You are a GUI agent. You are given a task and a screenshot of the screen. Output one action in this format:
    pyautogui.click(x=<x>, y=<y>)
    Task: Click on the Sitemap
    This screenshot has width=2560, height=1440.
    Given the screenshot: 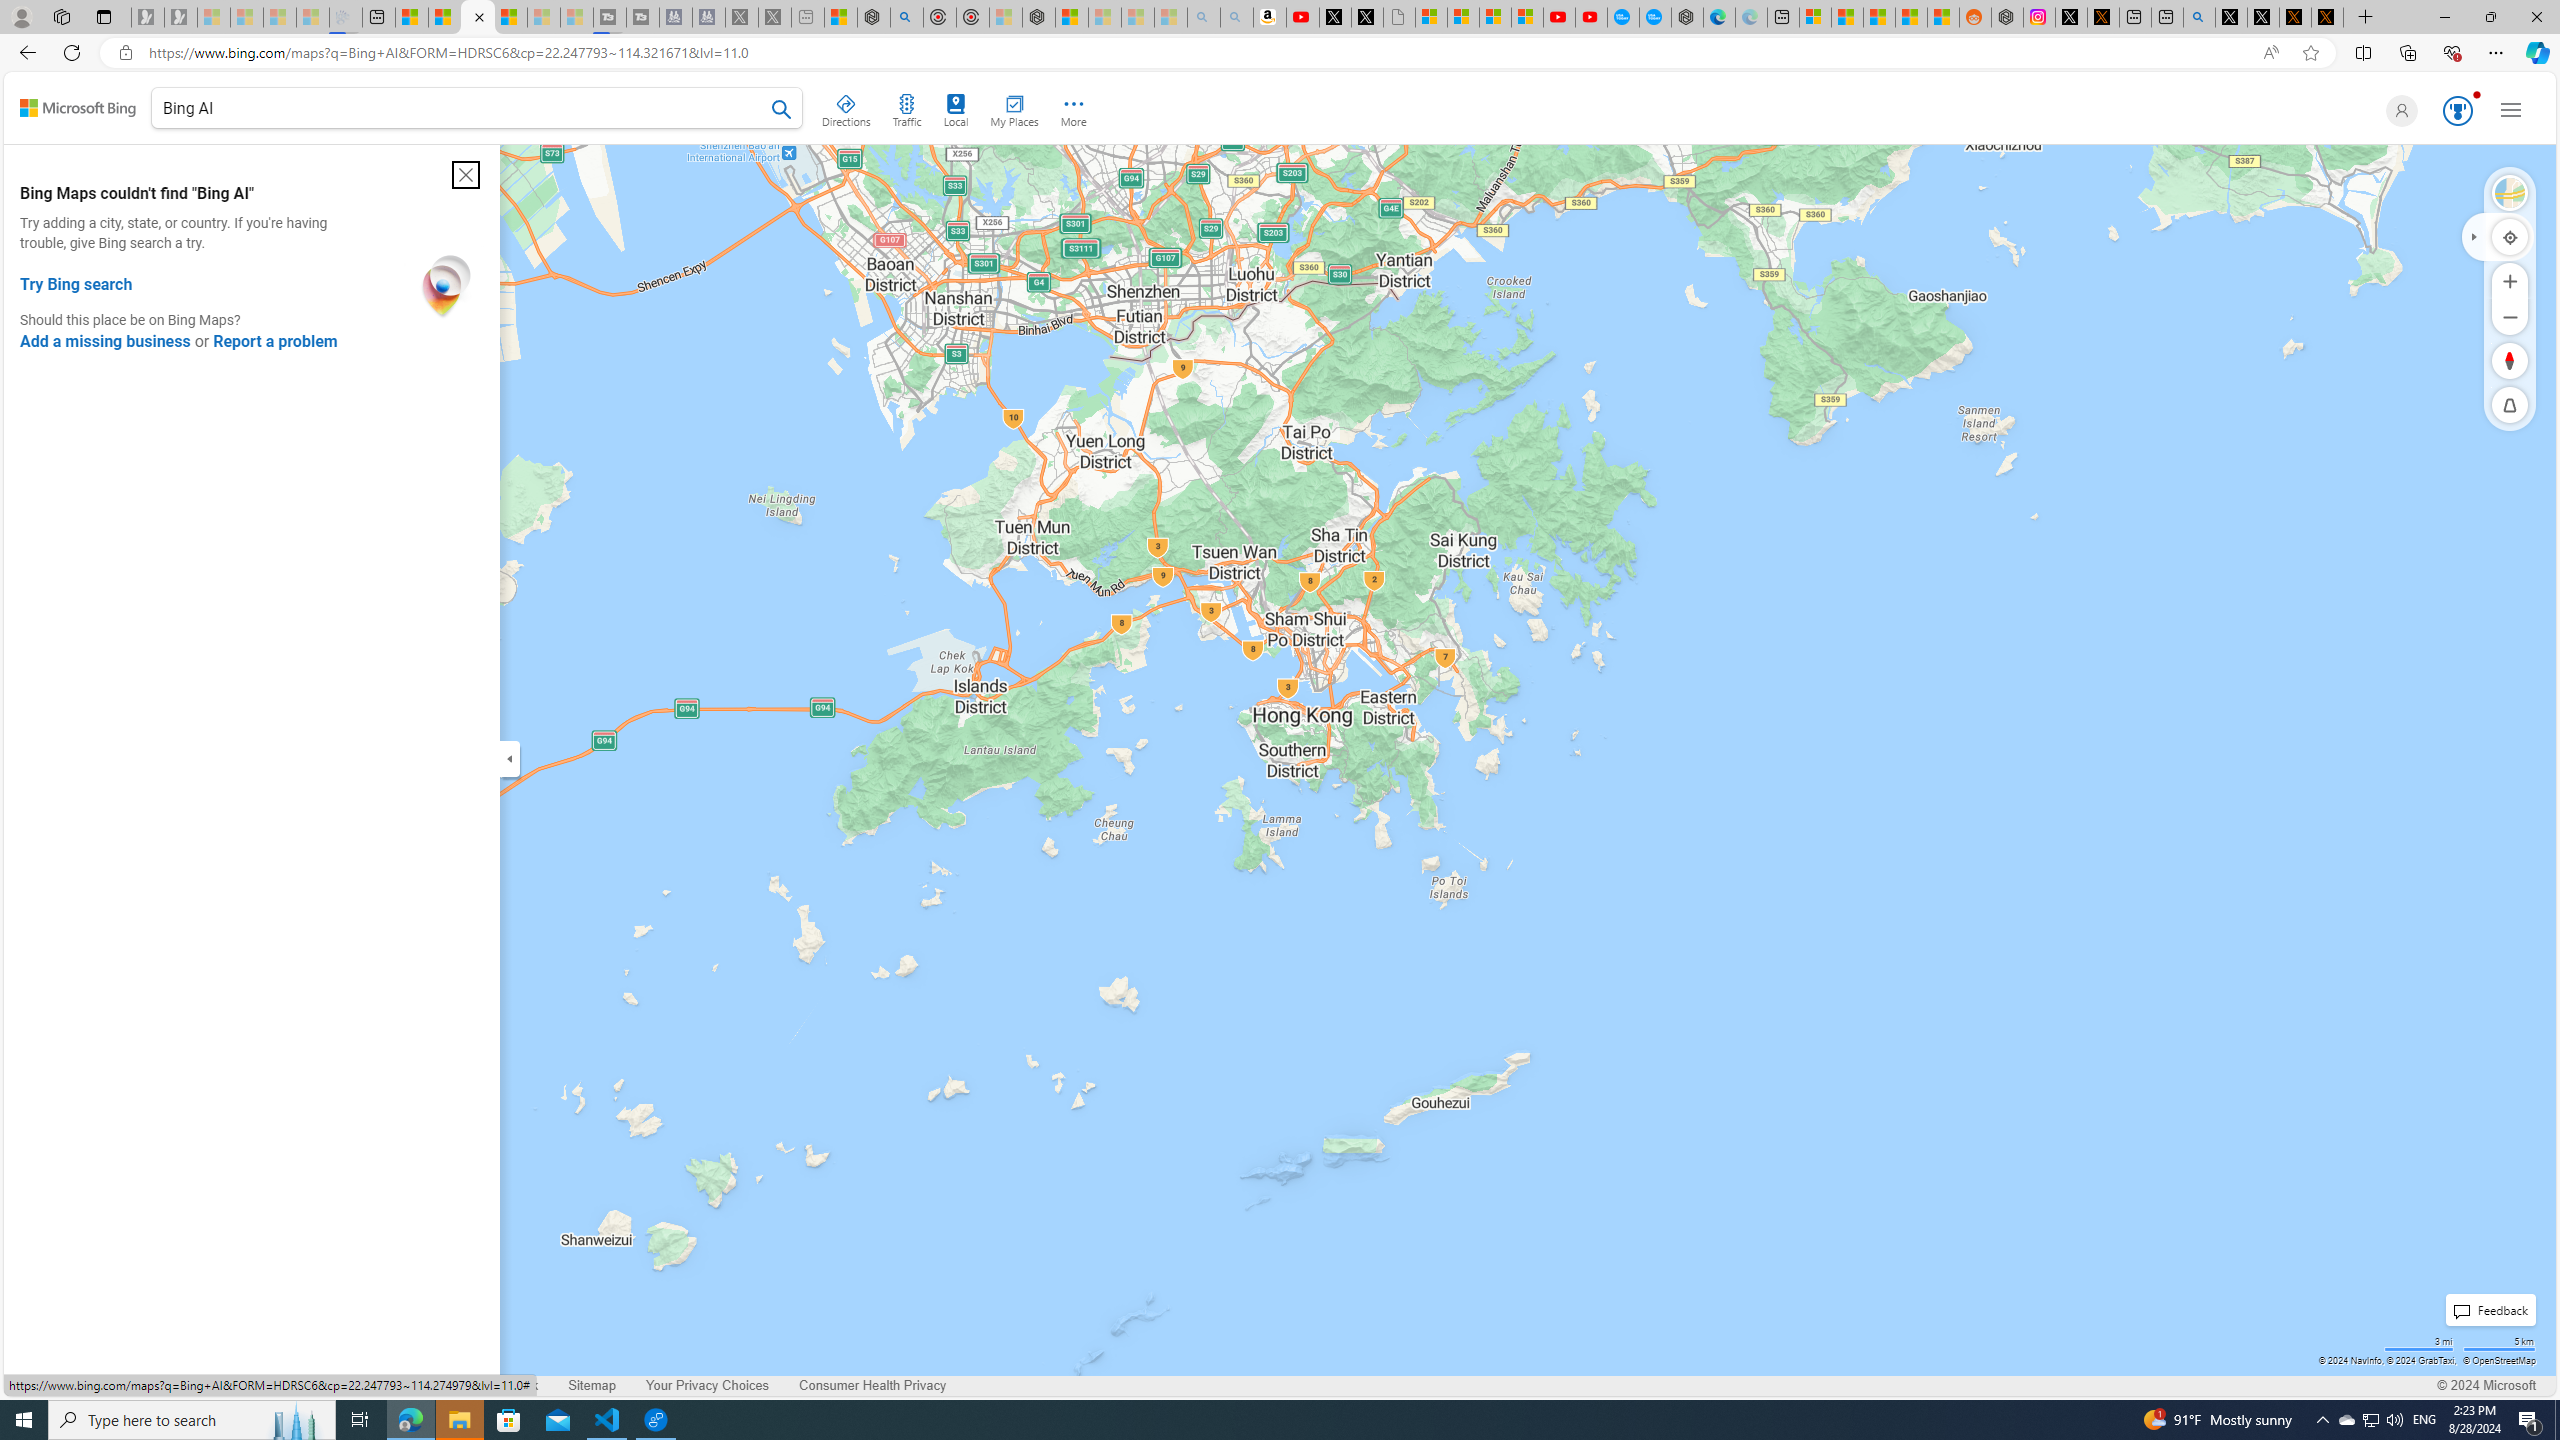 What is the action you would take?
    pyautogui.click(x=592, y=1385)
    